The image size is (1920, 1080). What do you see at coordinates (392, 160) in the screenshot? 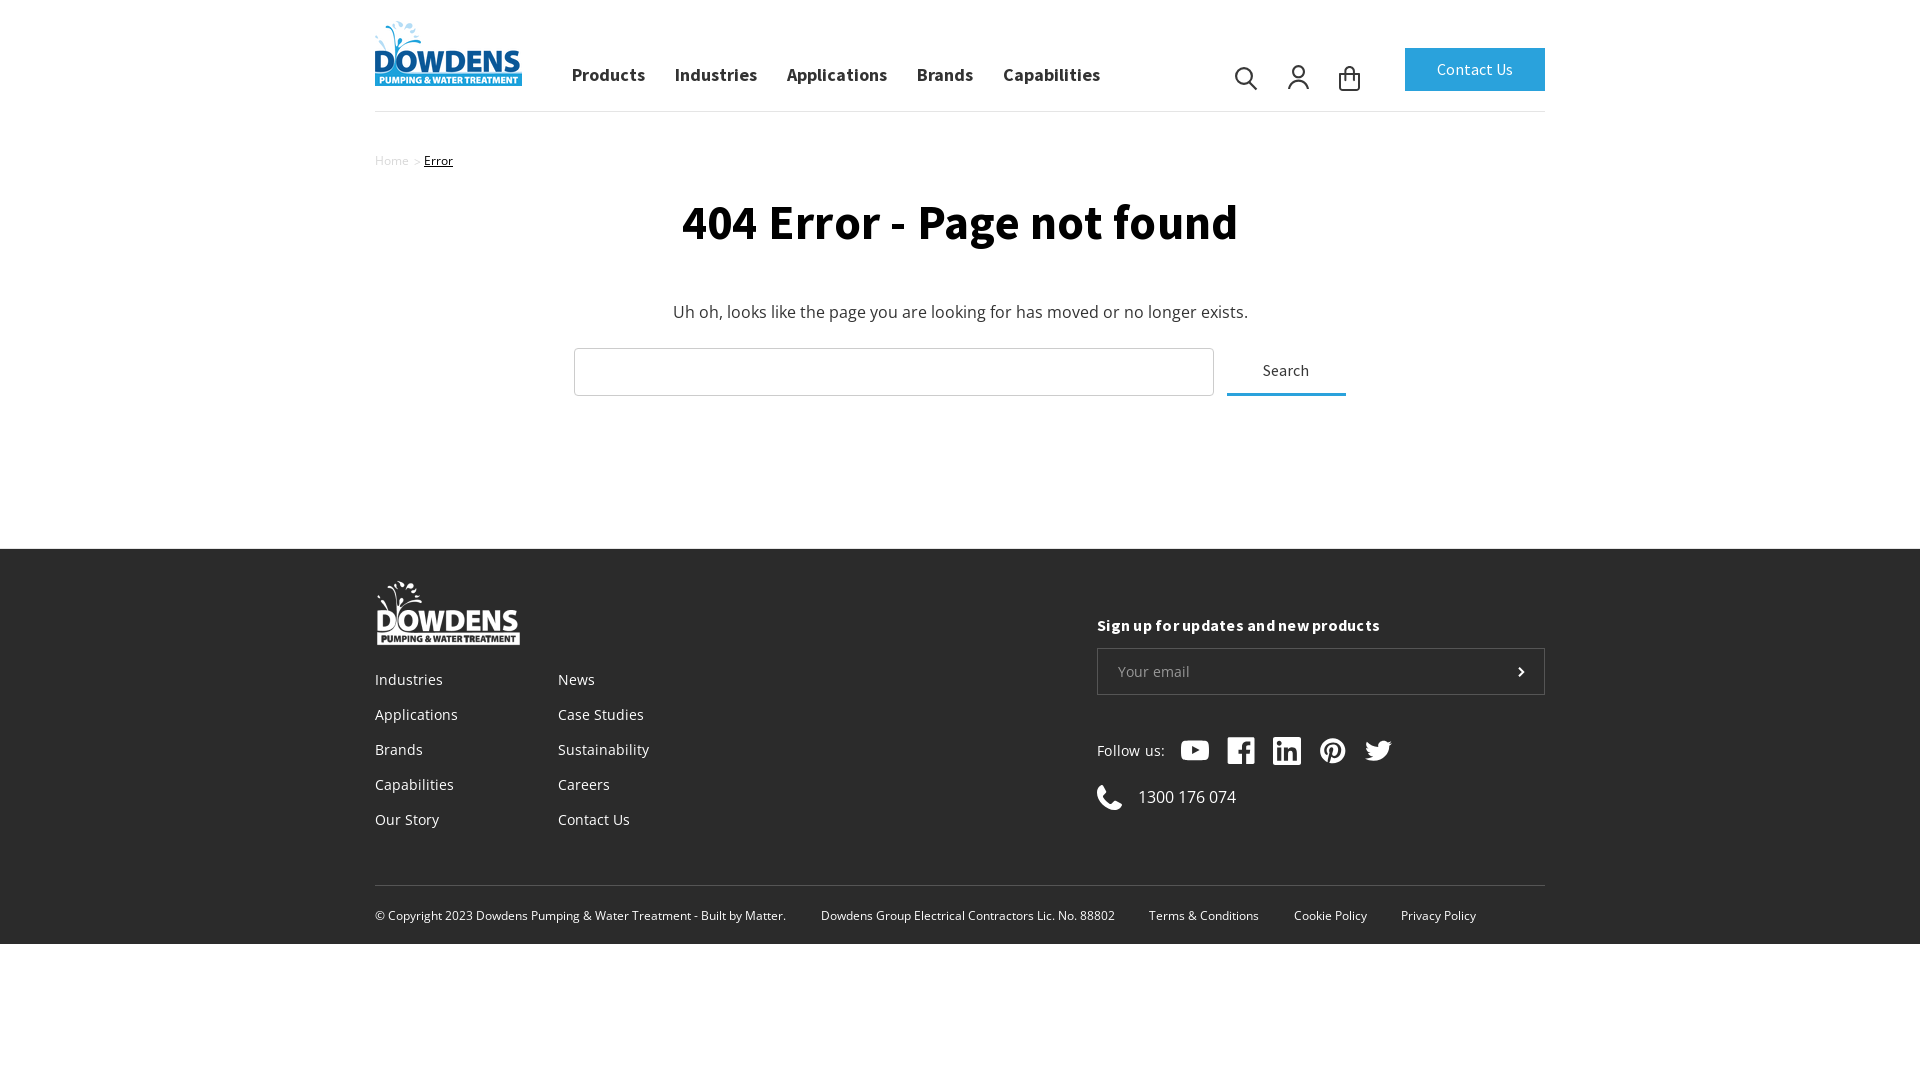
I see `Home` at bounding box center [392, 160].